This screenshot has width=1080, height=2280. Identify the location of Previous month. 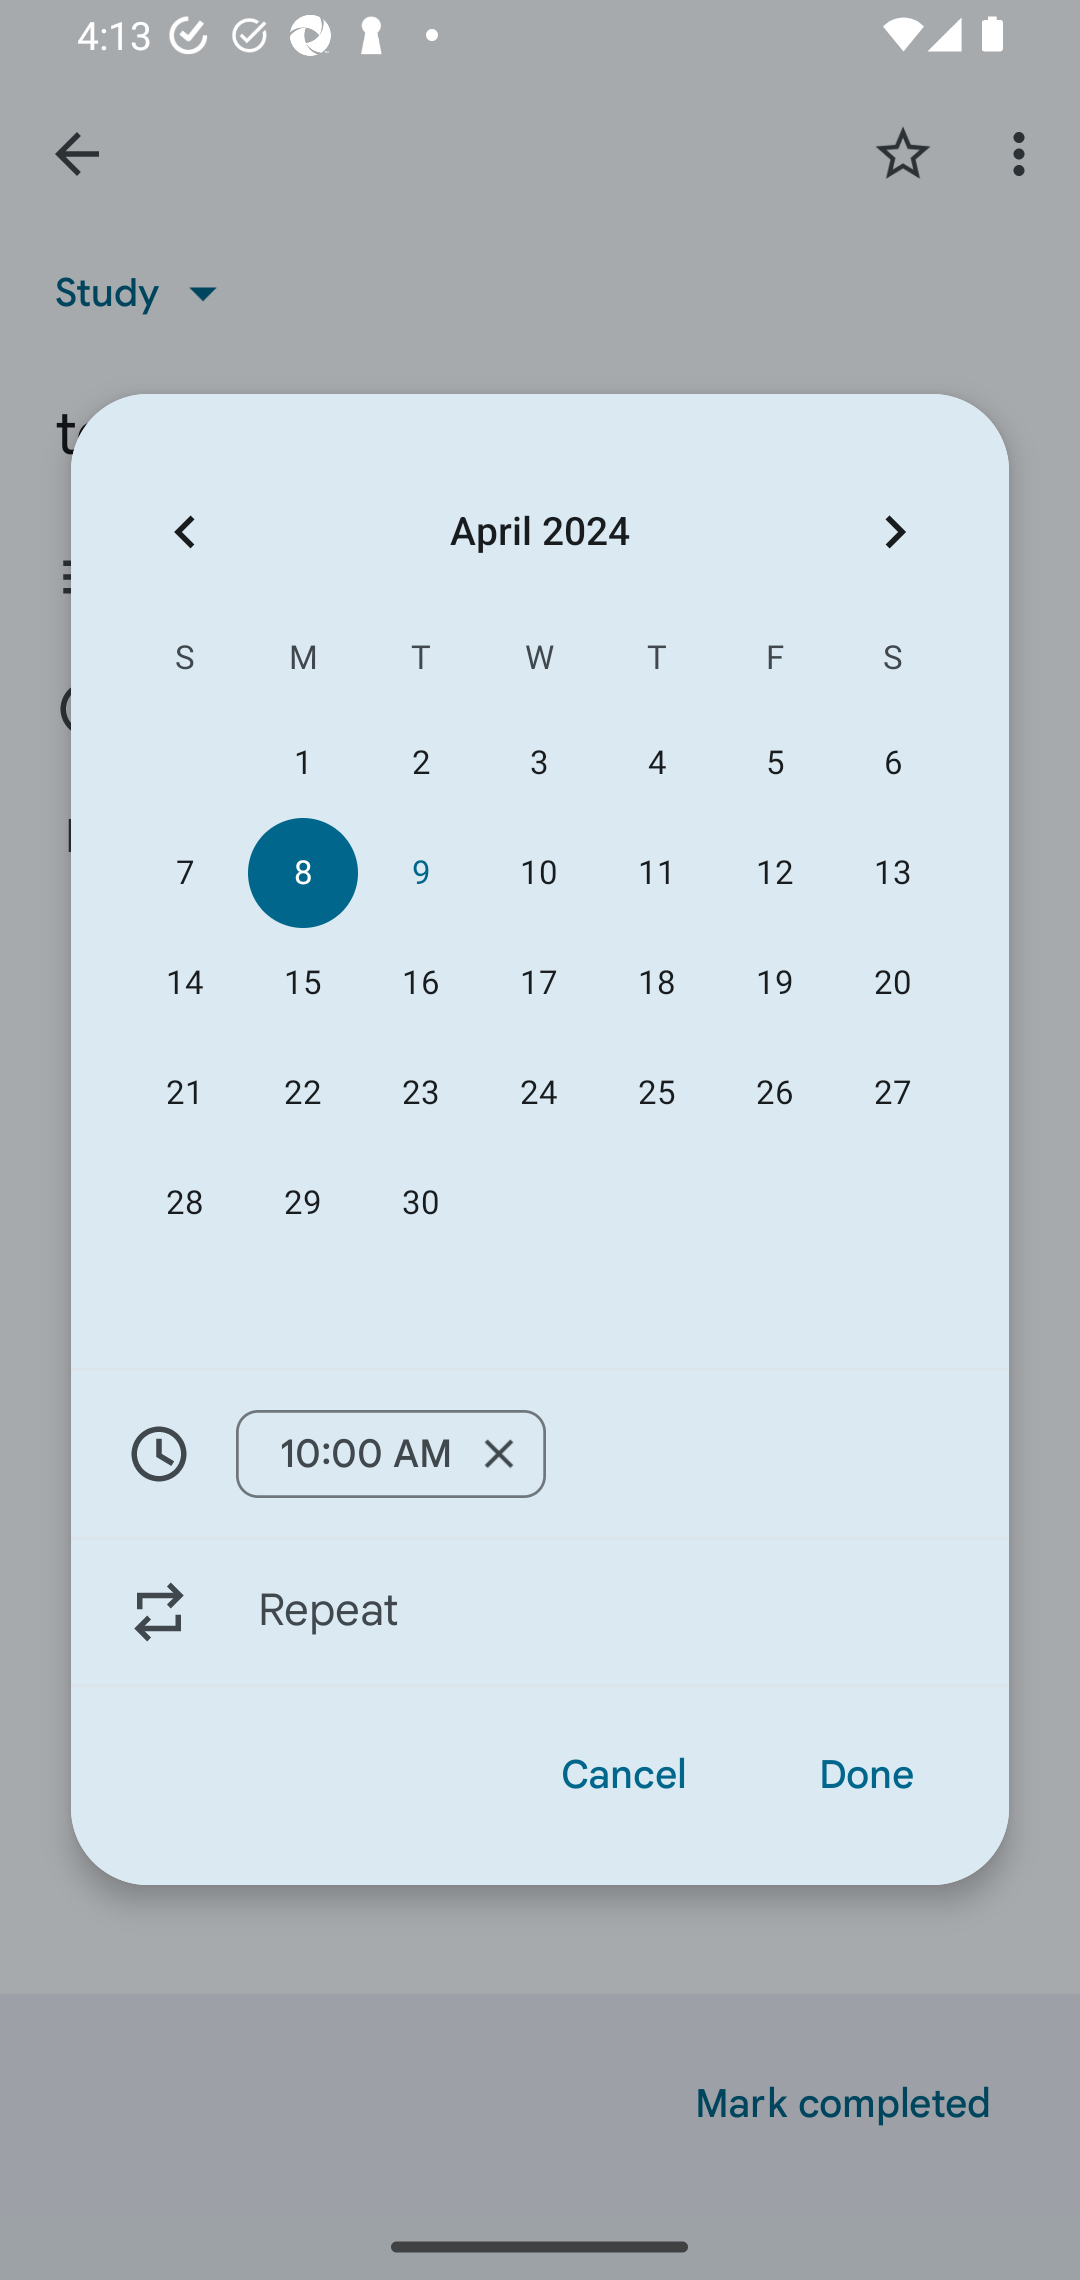
(184, 531).